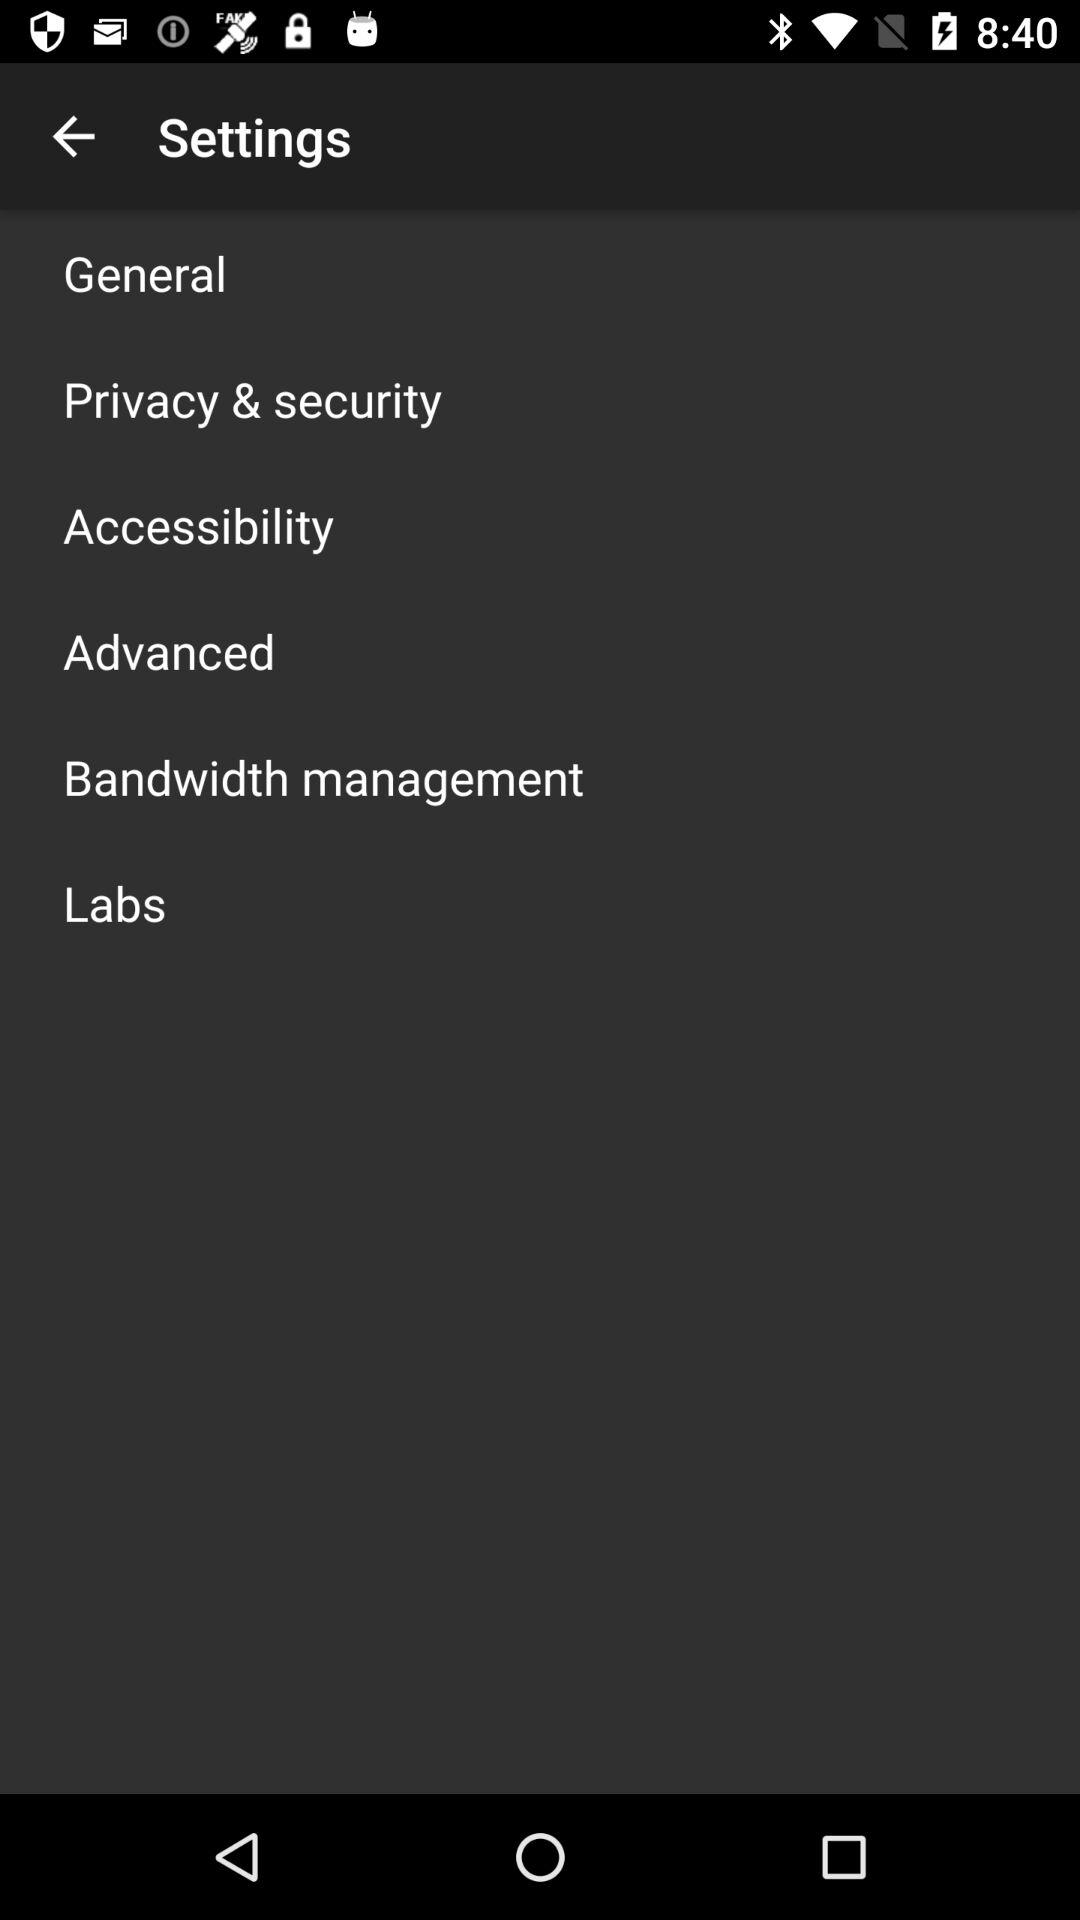  What do you see at coordinates (252, 398) in the screenshot?
I see `choose the item above the accessibility icon` at bounding box center [252, 398].